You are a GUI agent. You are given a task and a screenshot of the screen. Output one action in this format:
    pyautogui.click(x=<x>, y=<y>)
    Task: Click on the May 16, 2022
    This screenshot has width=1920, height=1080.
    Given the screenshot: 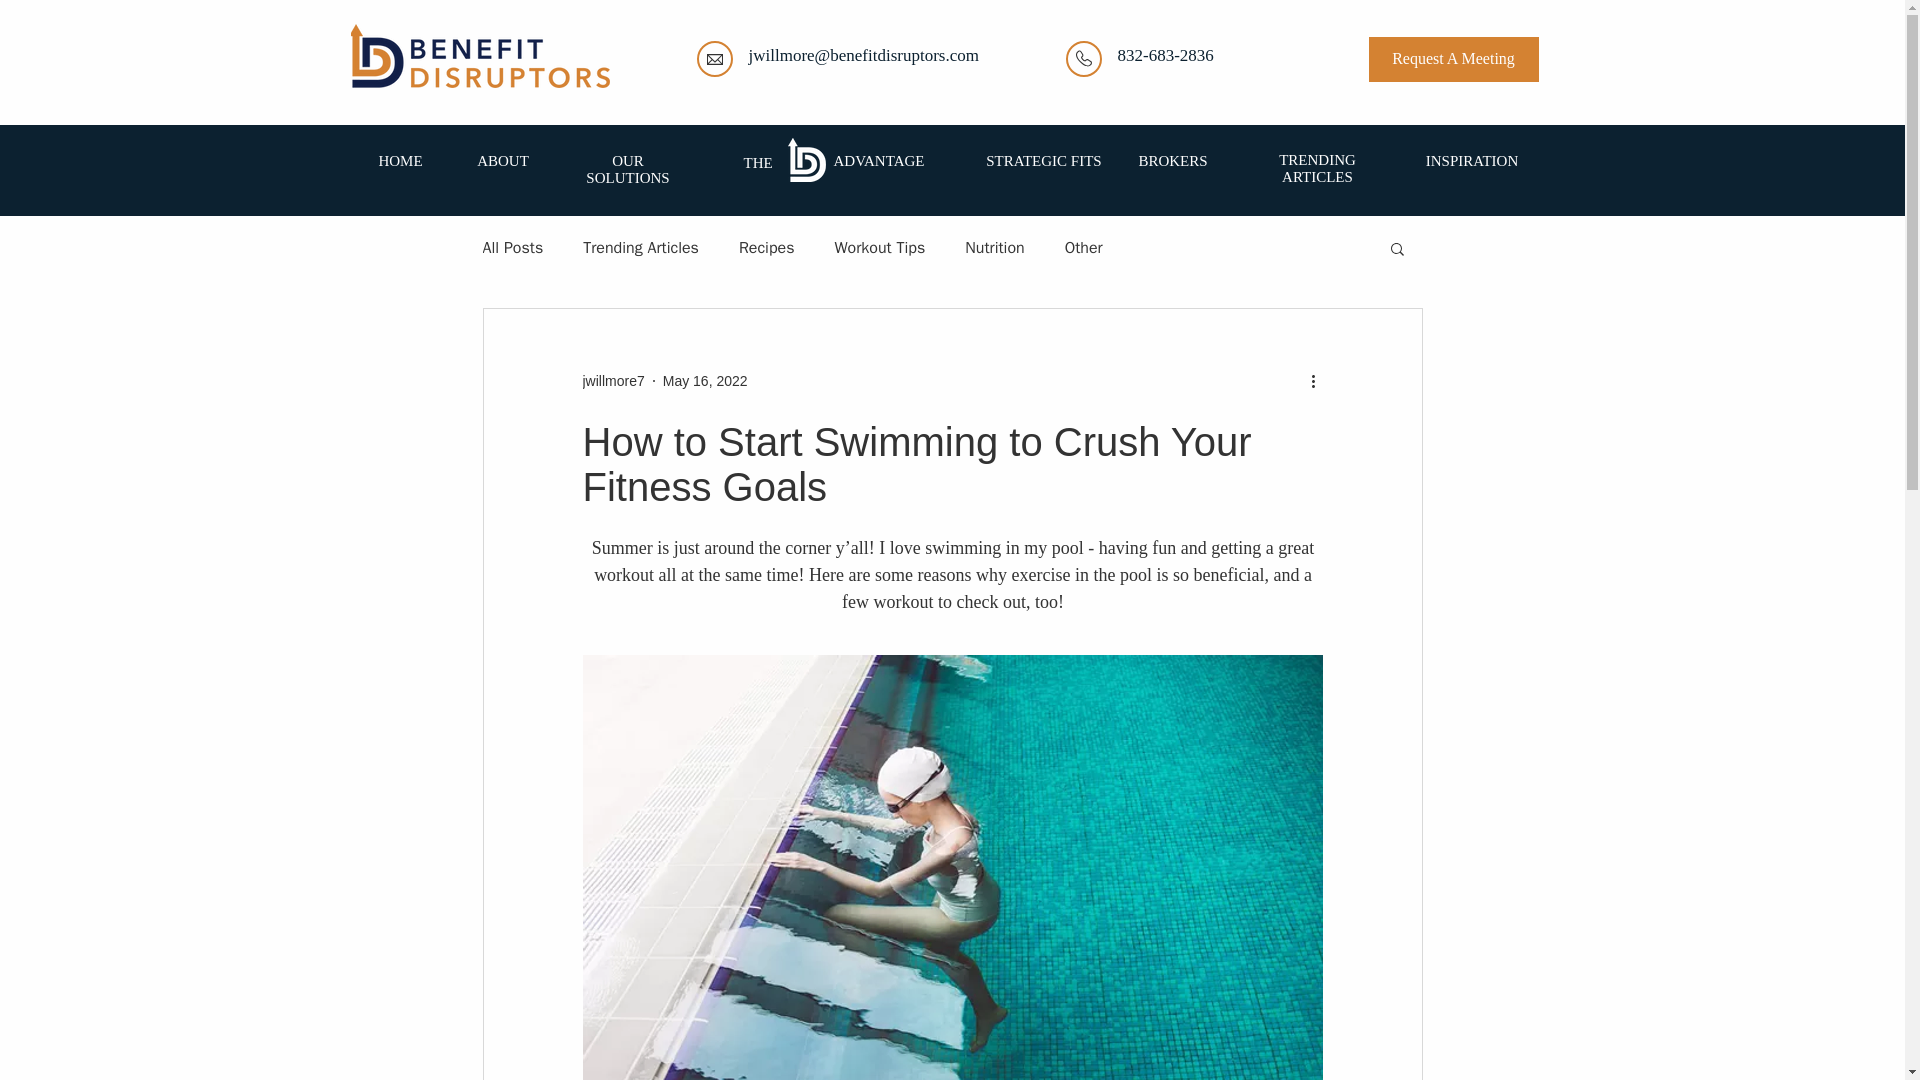 What is the action you would take?
    pyautogui.click(x=705, y=379)
    